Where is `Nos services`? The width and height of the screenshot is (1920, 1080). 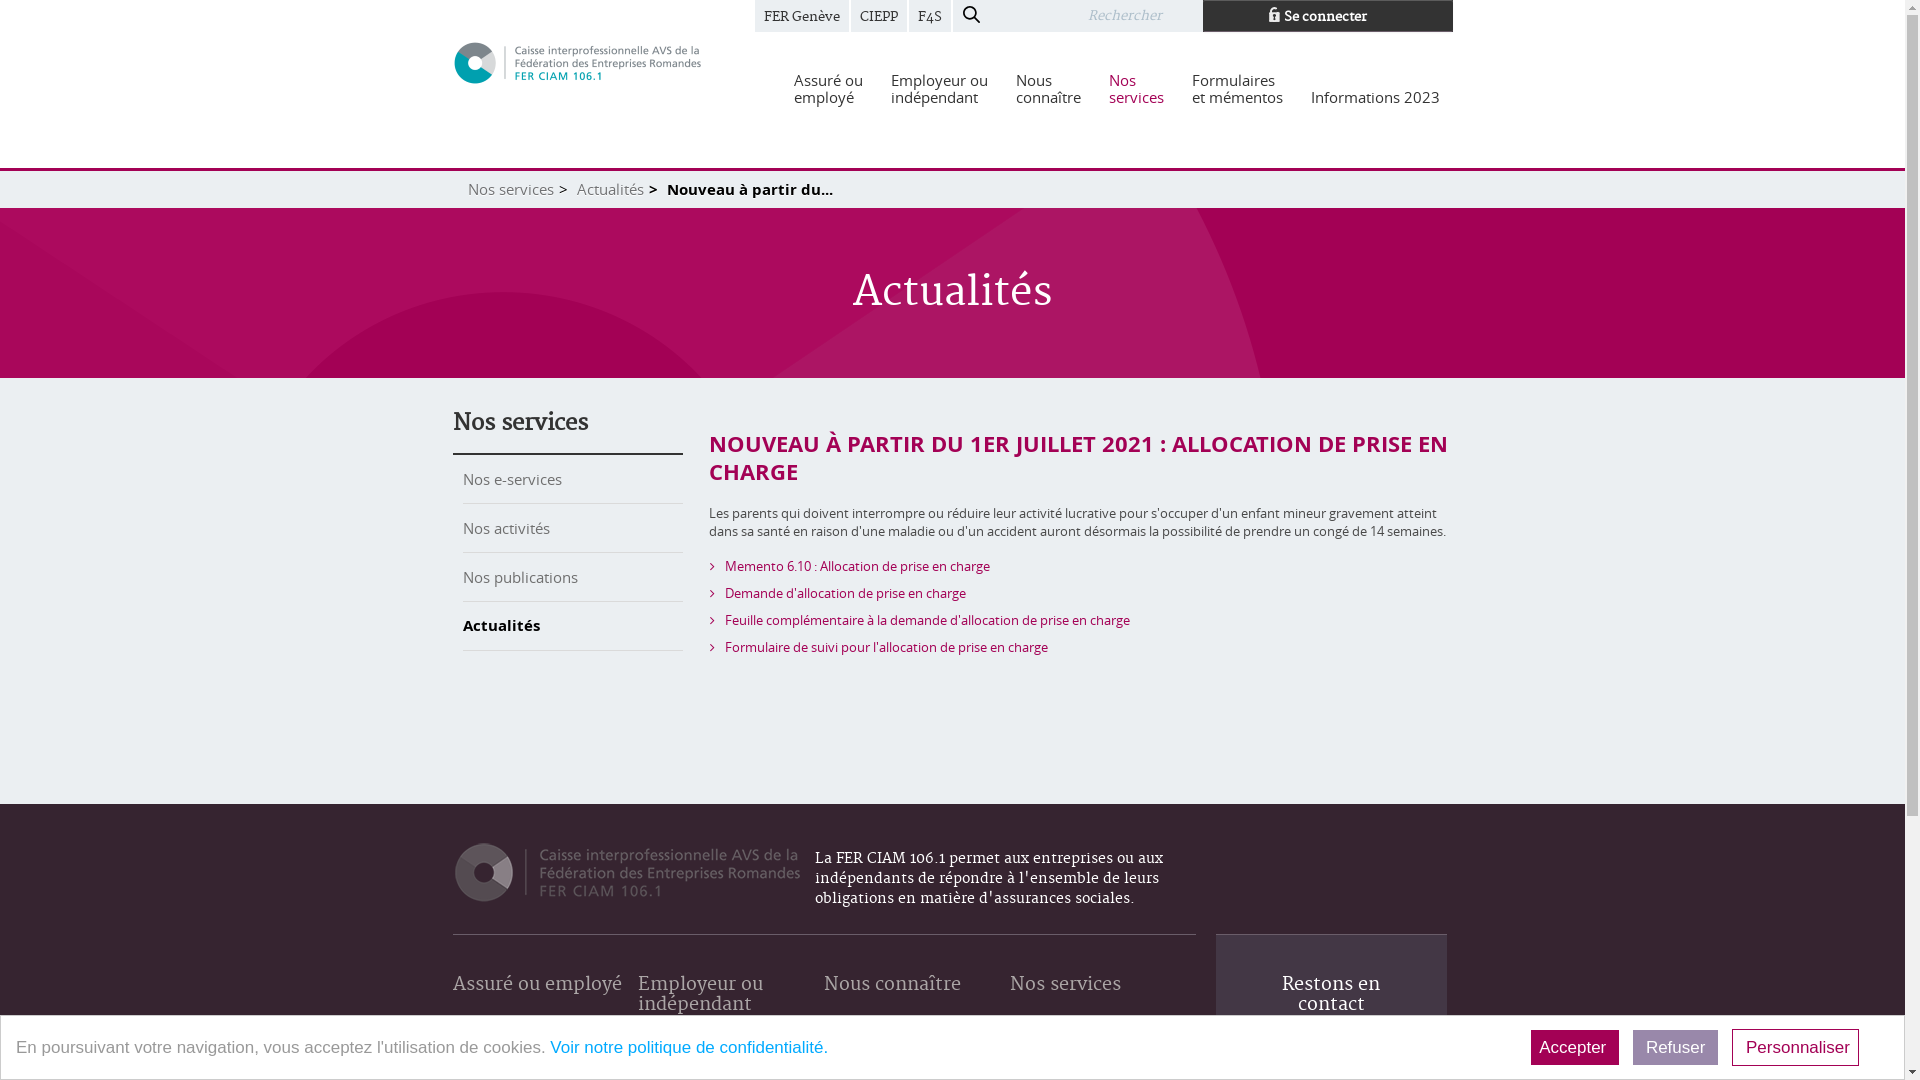 Nos services is located at coordinates (520, 423).